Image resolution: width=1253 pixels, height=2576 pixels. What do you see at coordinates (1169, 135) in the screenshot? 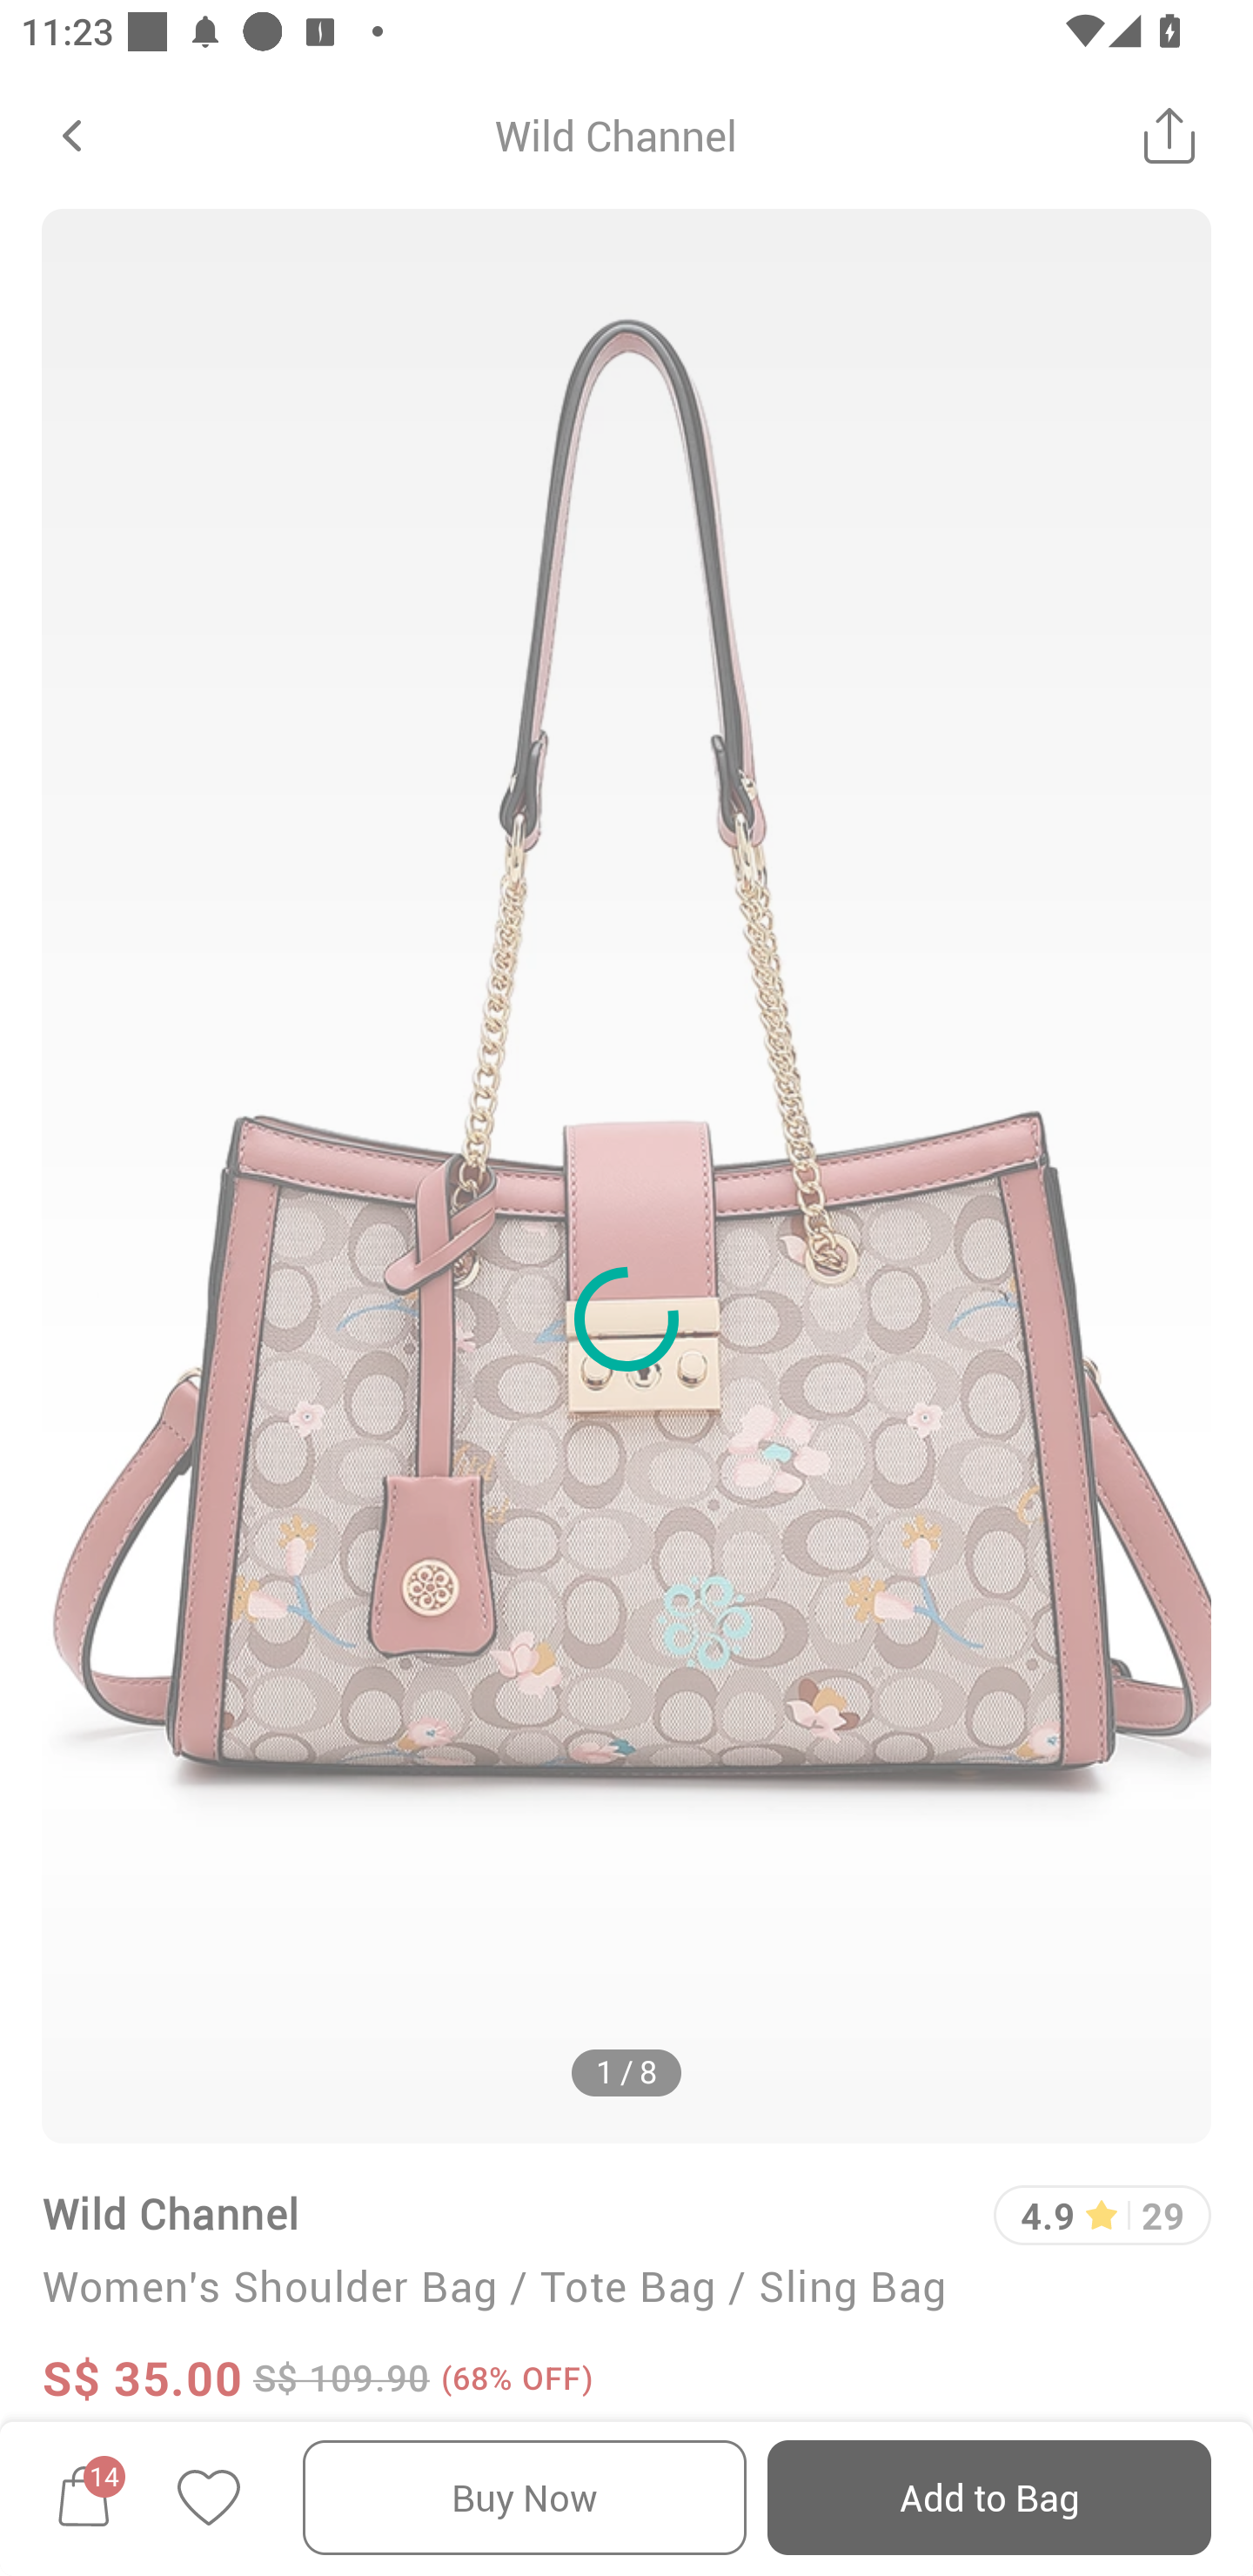
I see `Share this Product` at bounding box center [1169, 135].